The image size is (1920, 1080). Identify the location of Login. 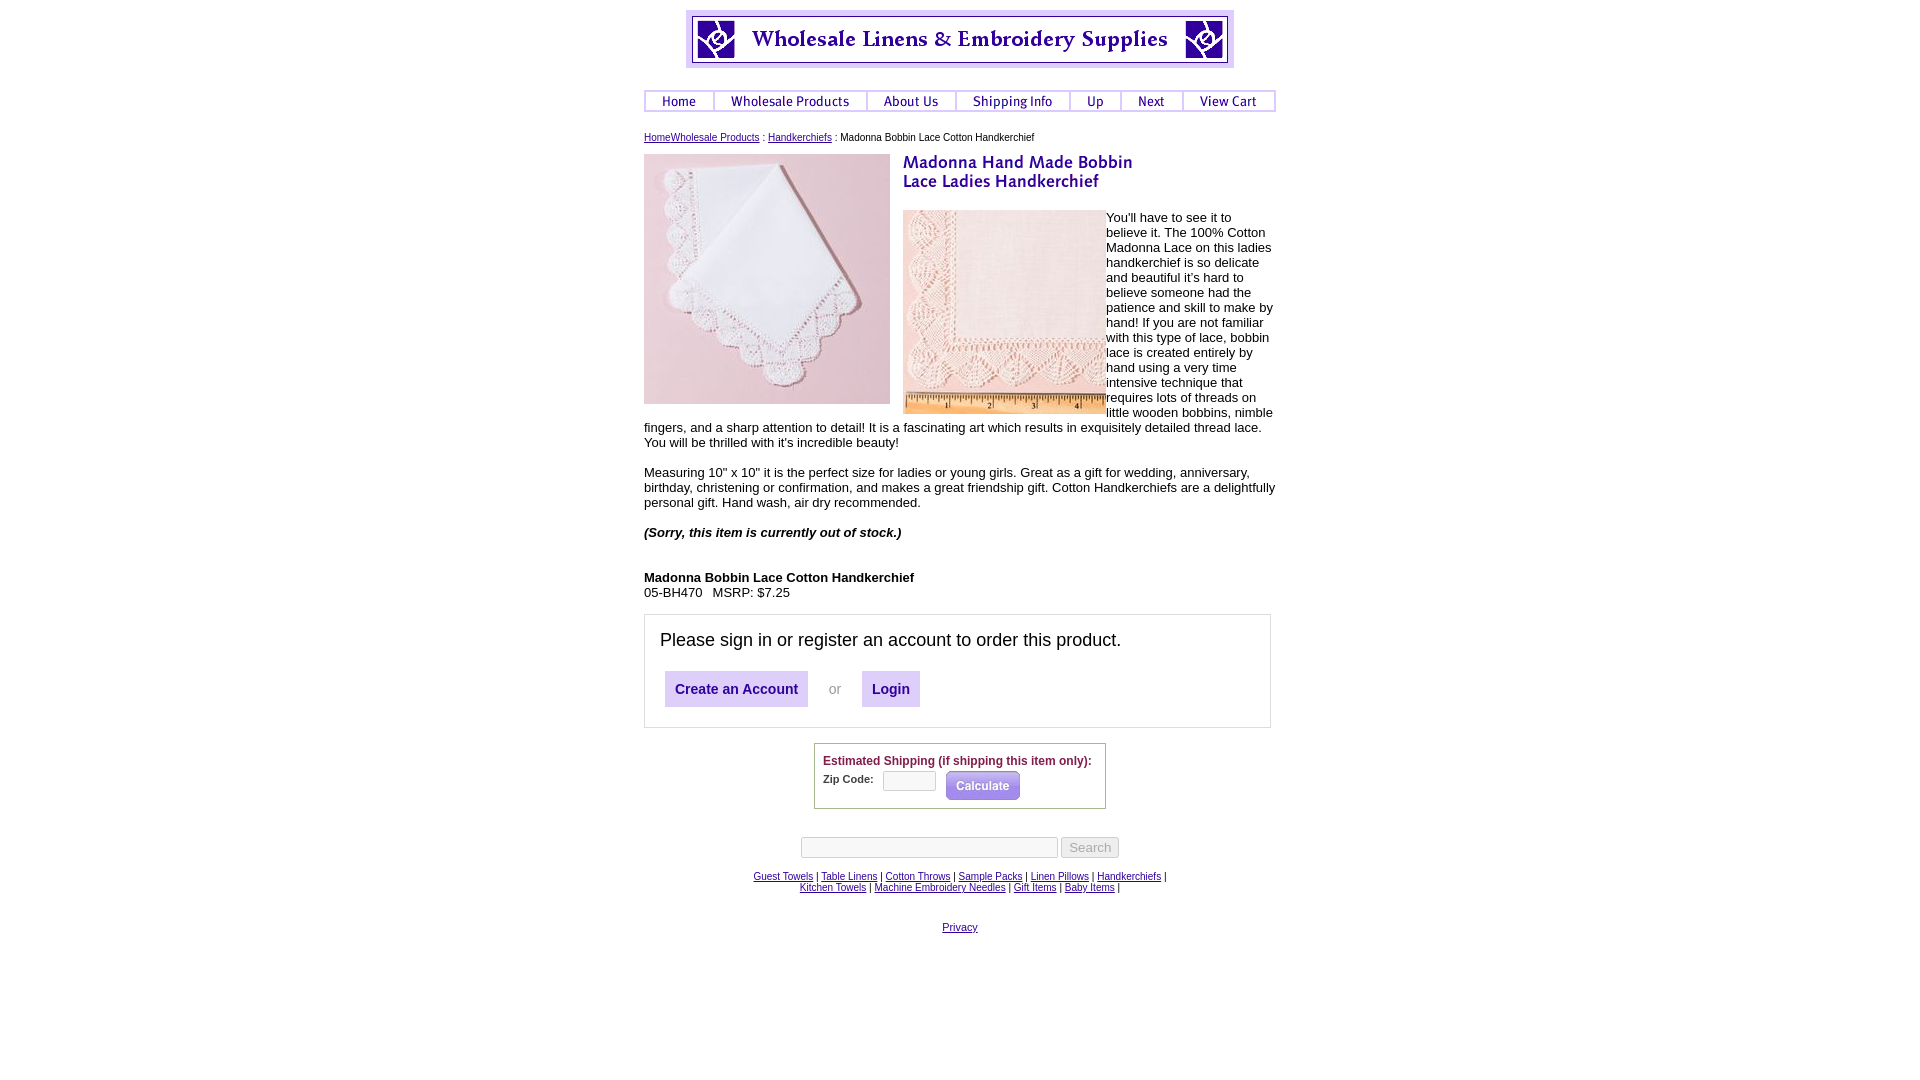
(890, 688).